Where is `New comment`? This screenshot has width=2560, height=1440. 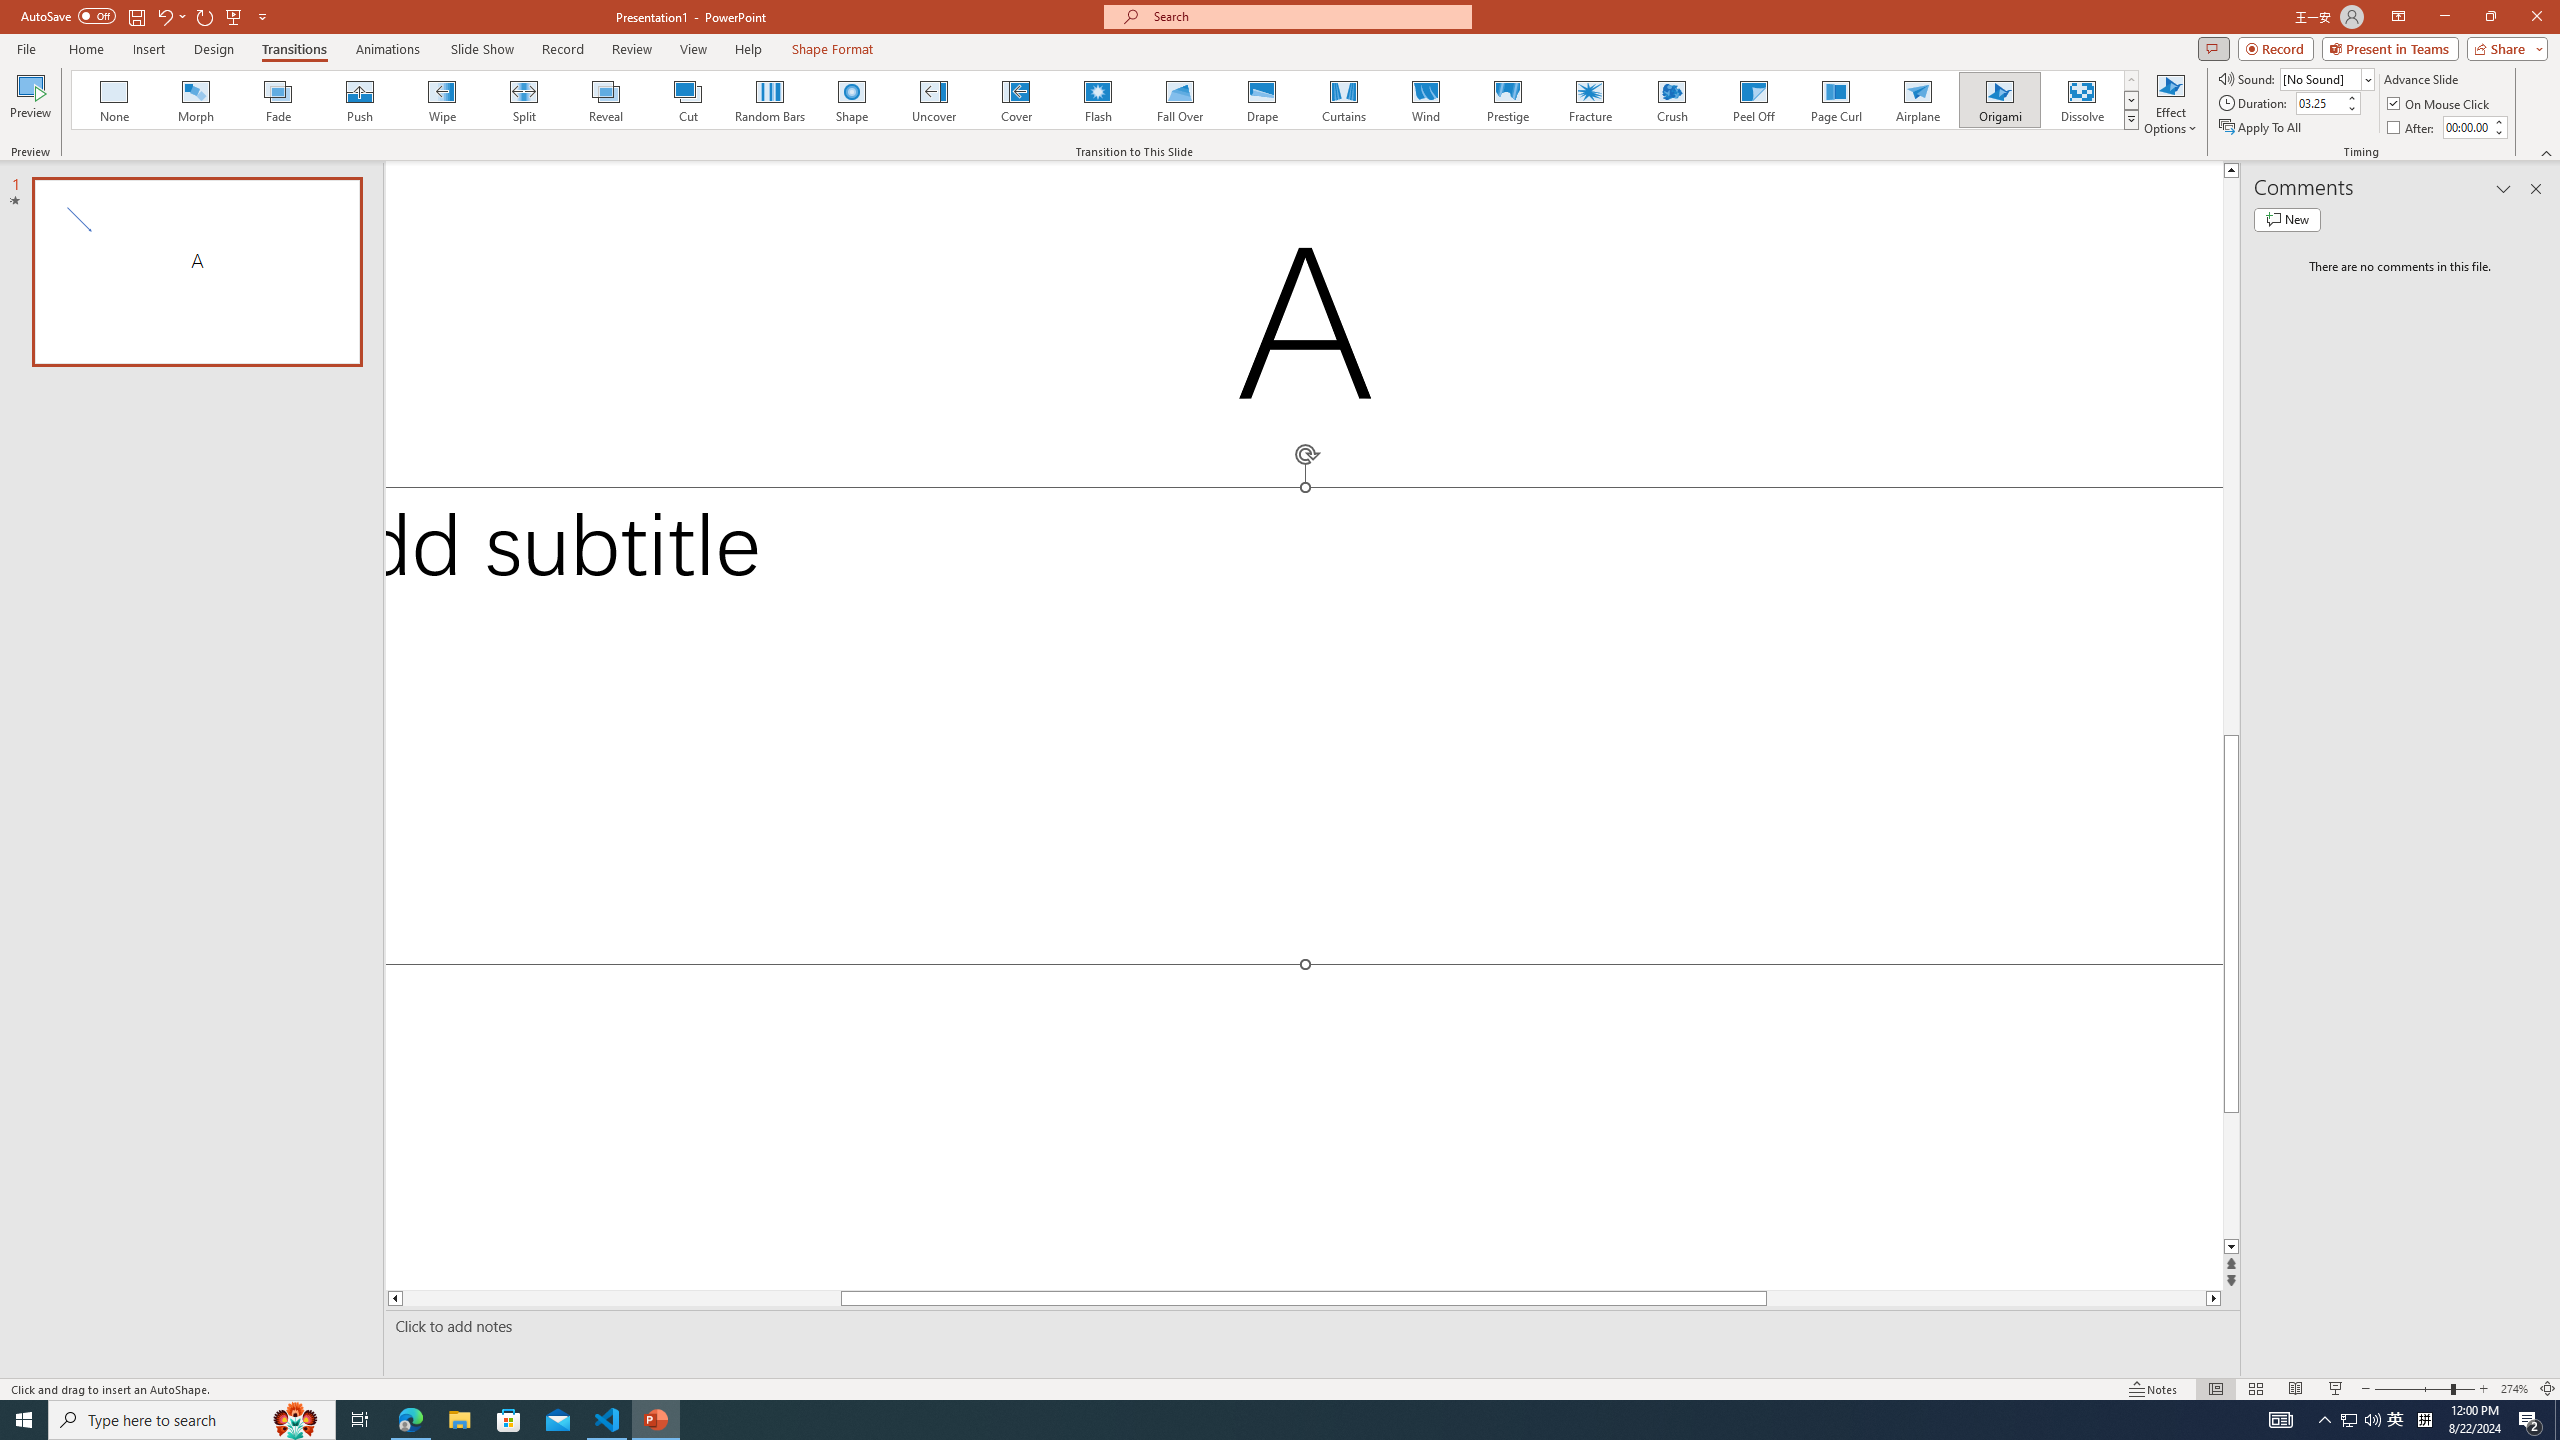 New comment is located at coordinates (2286, 219).